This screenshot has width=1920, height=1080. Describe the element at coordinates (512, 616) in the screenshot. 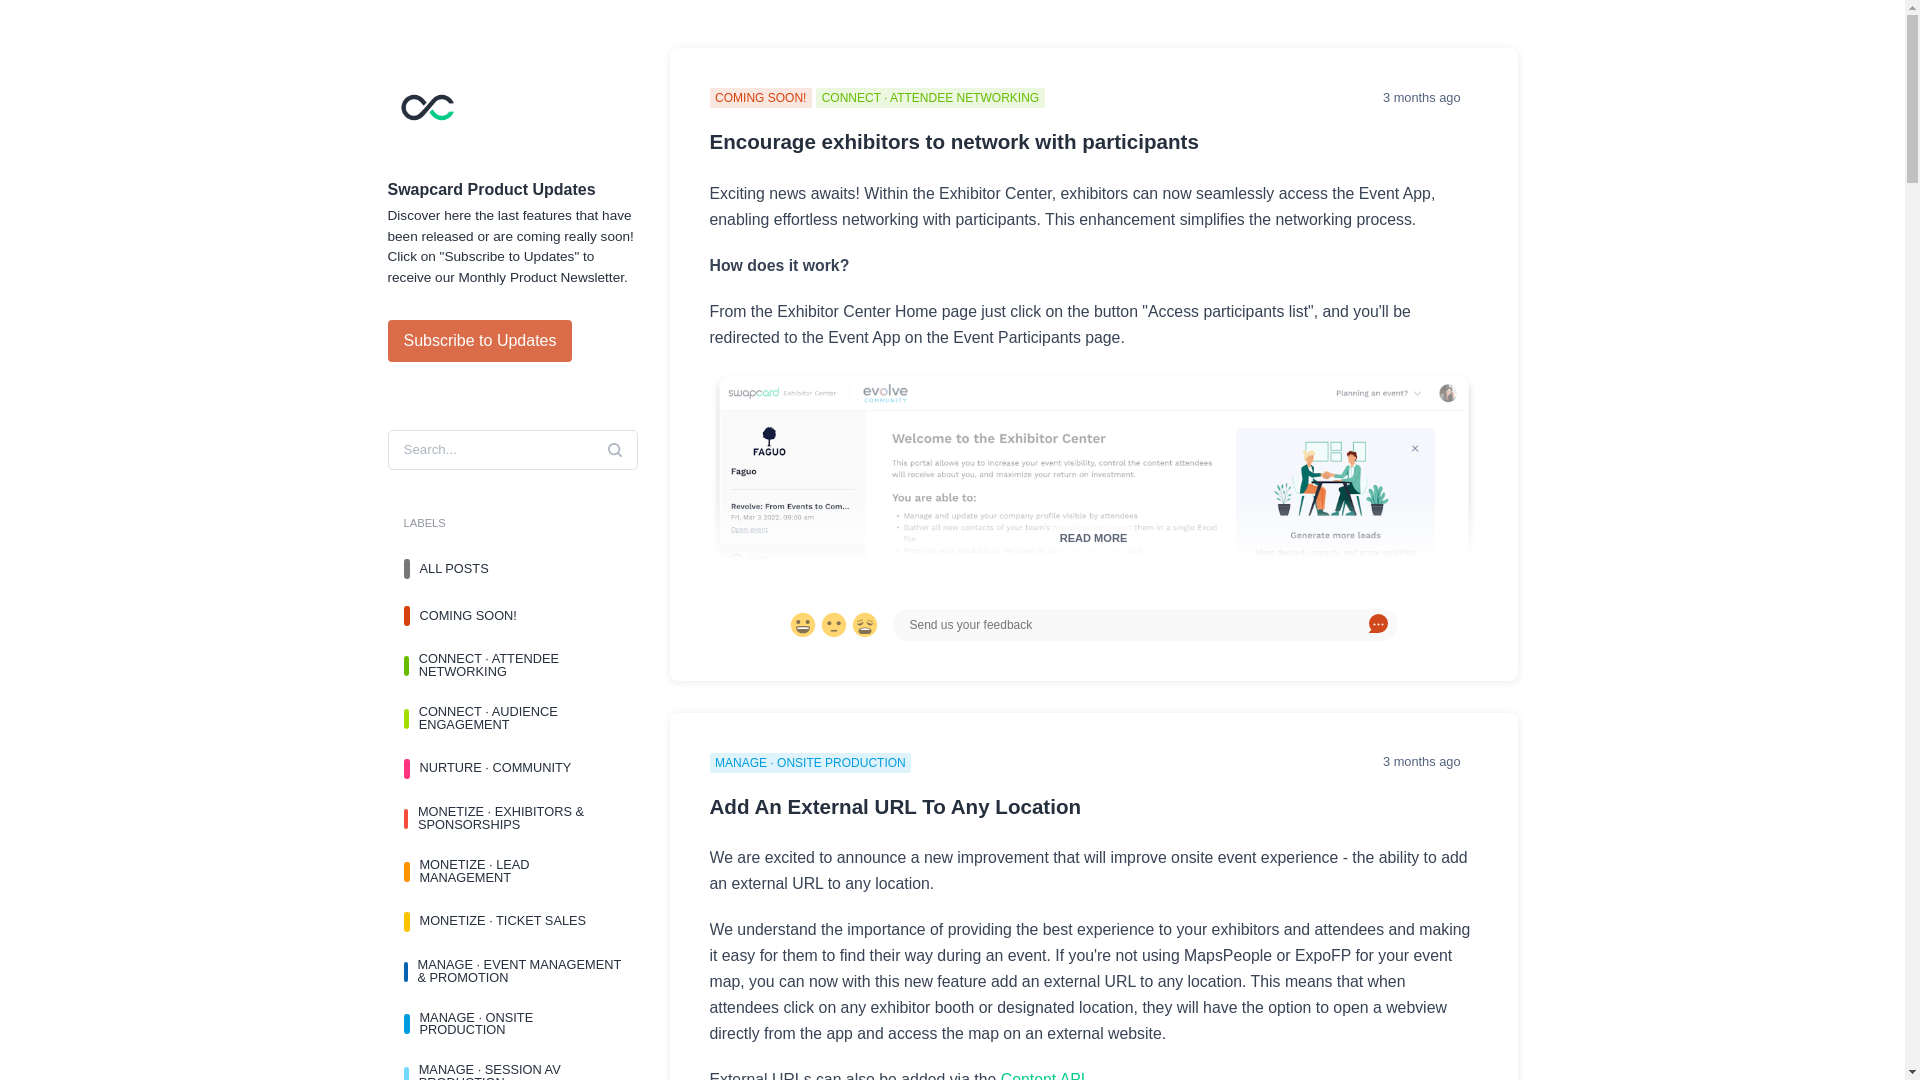

I see `COMING SOON!` at that location.